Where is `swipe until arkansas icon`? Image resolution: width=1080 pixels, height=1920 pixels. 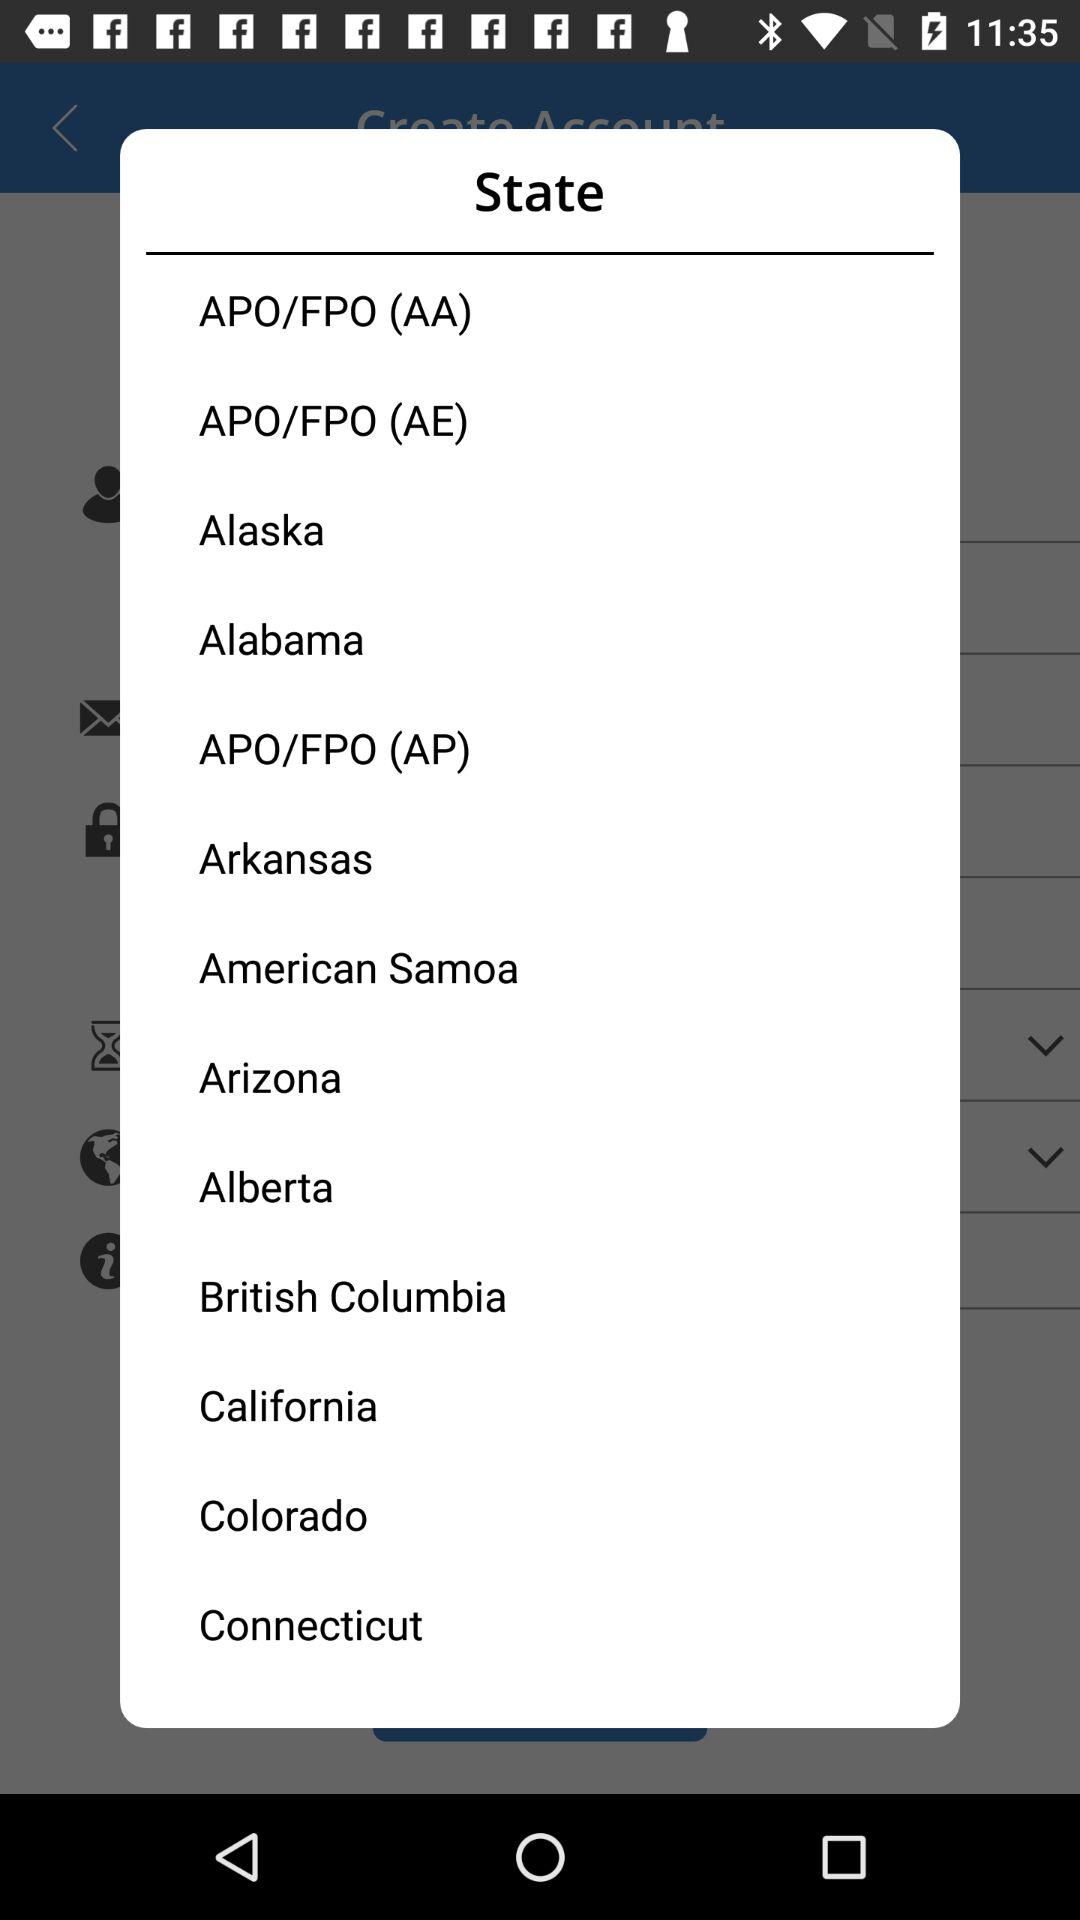
swipe until arkansas icon is located at coordinates (369, 856).